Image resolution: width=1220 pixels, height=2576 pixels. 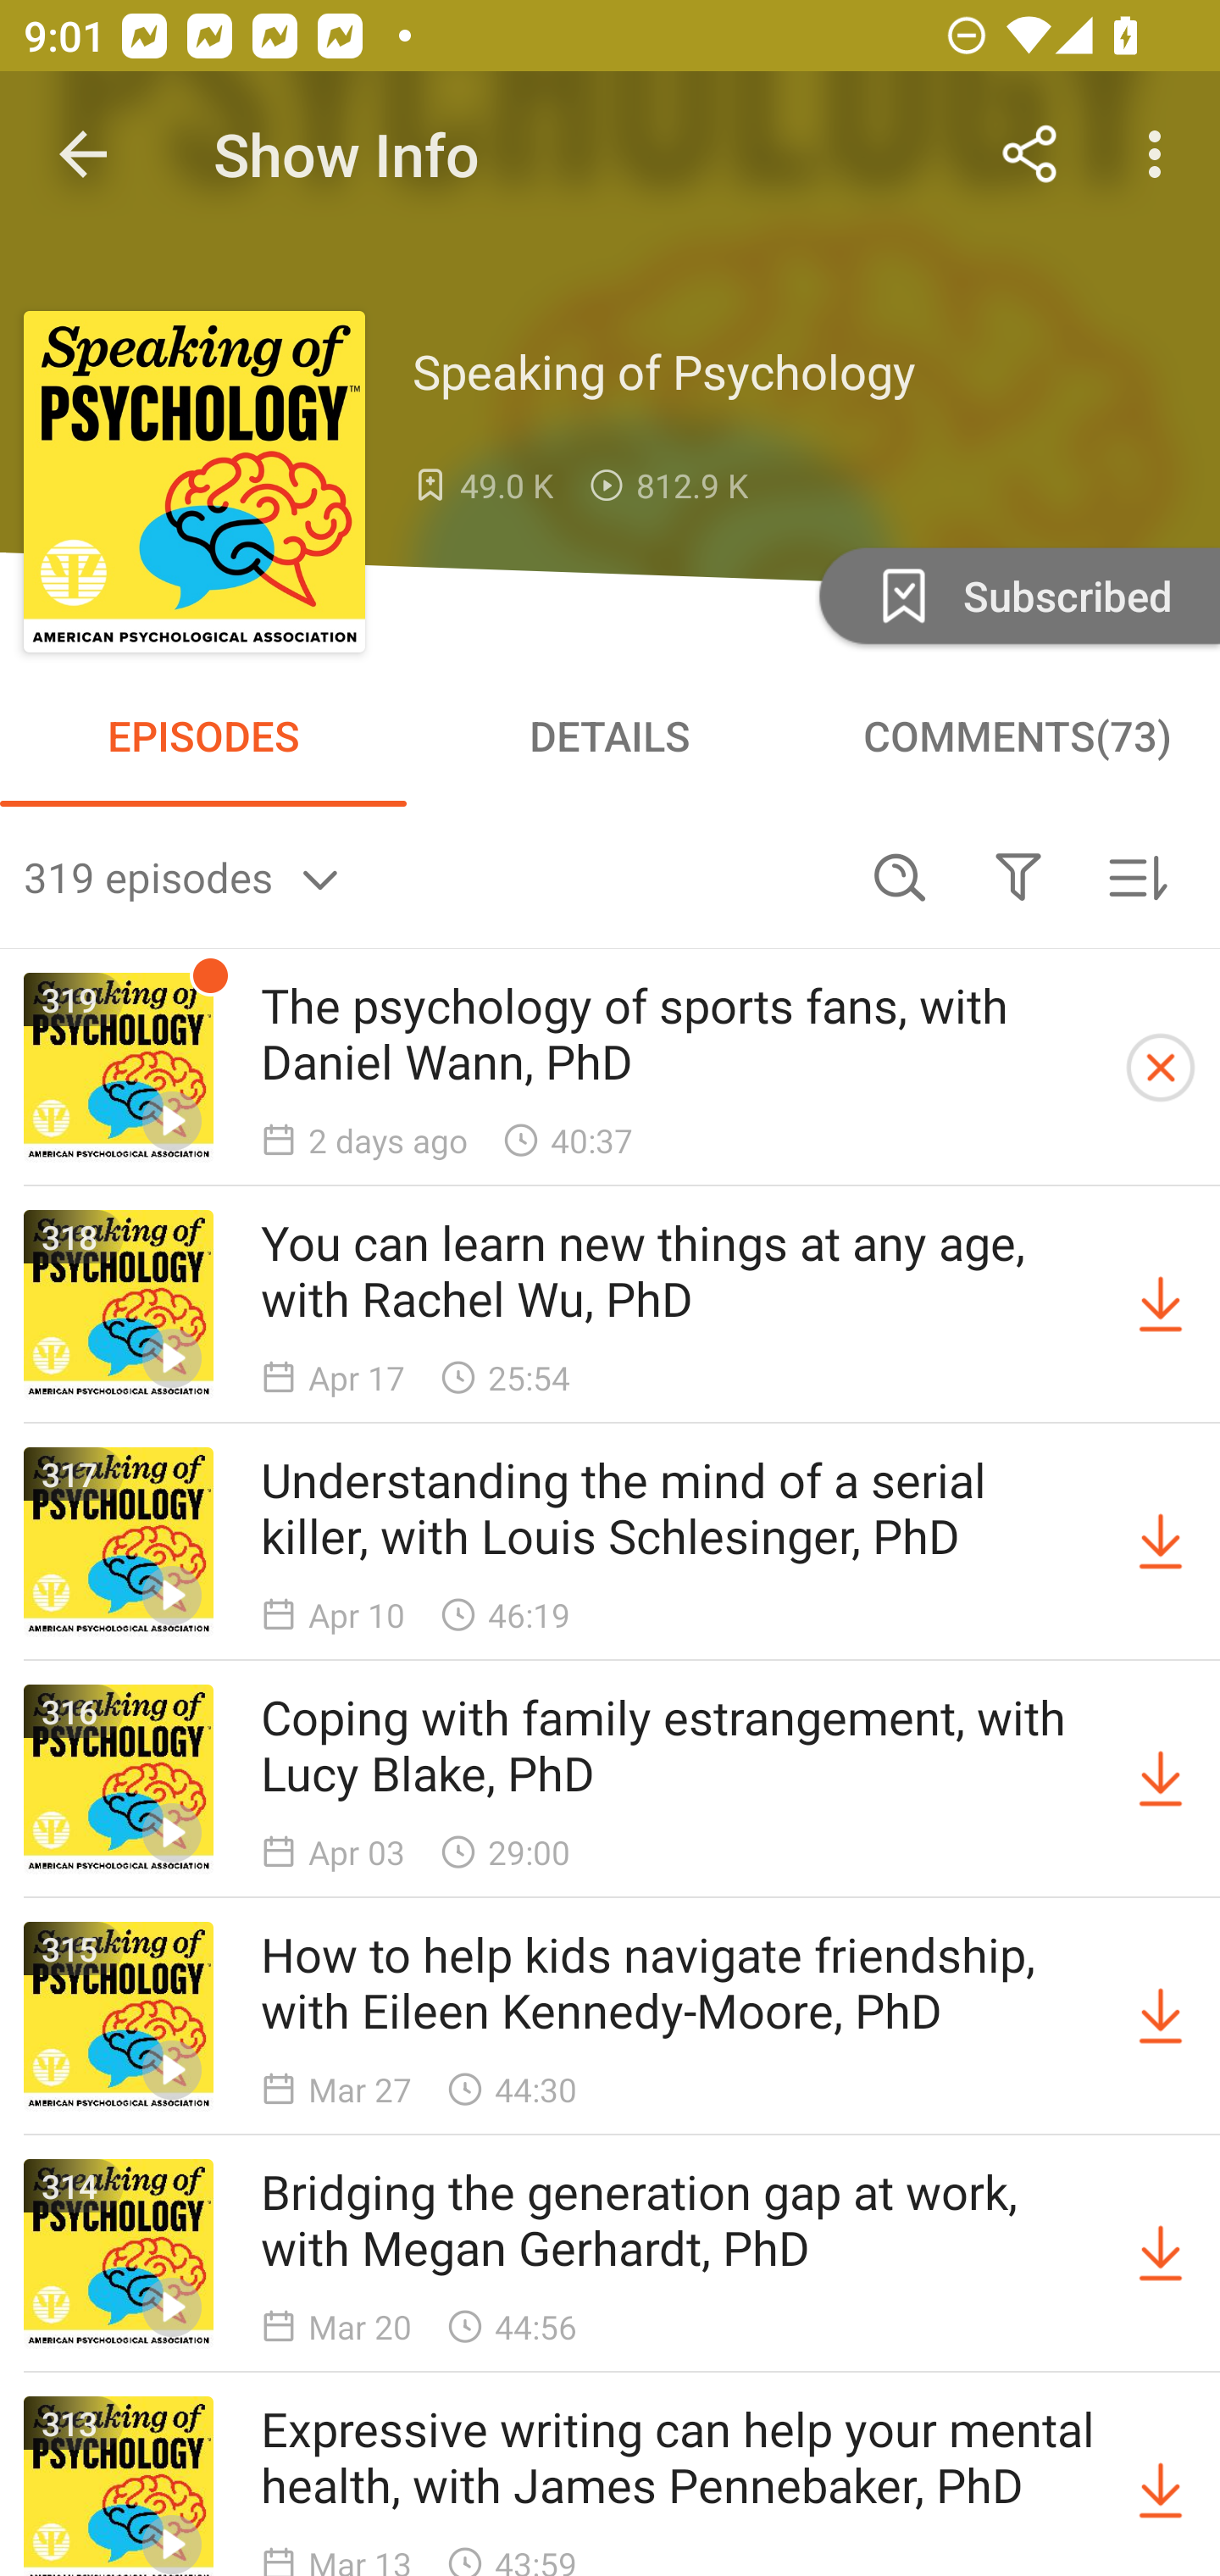 What do you see at coordinates (203, 736) in the screenshot?
I see `EPISODES` at bounding box center [203, 736].